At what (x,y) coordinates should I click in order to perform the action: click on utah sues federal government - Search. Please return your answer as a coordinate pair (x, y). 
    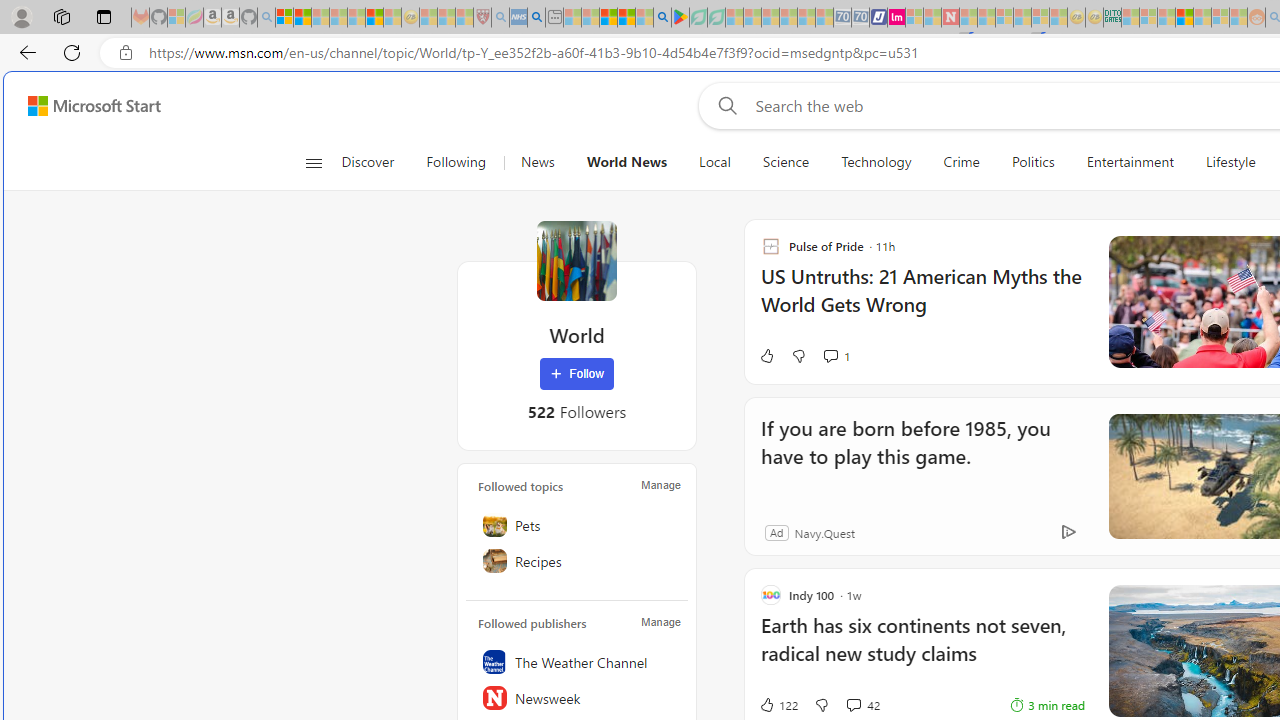
    Looking at the image, I should click on (536, 18).